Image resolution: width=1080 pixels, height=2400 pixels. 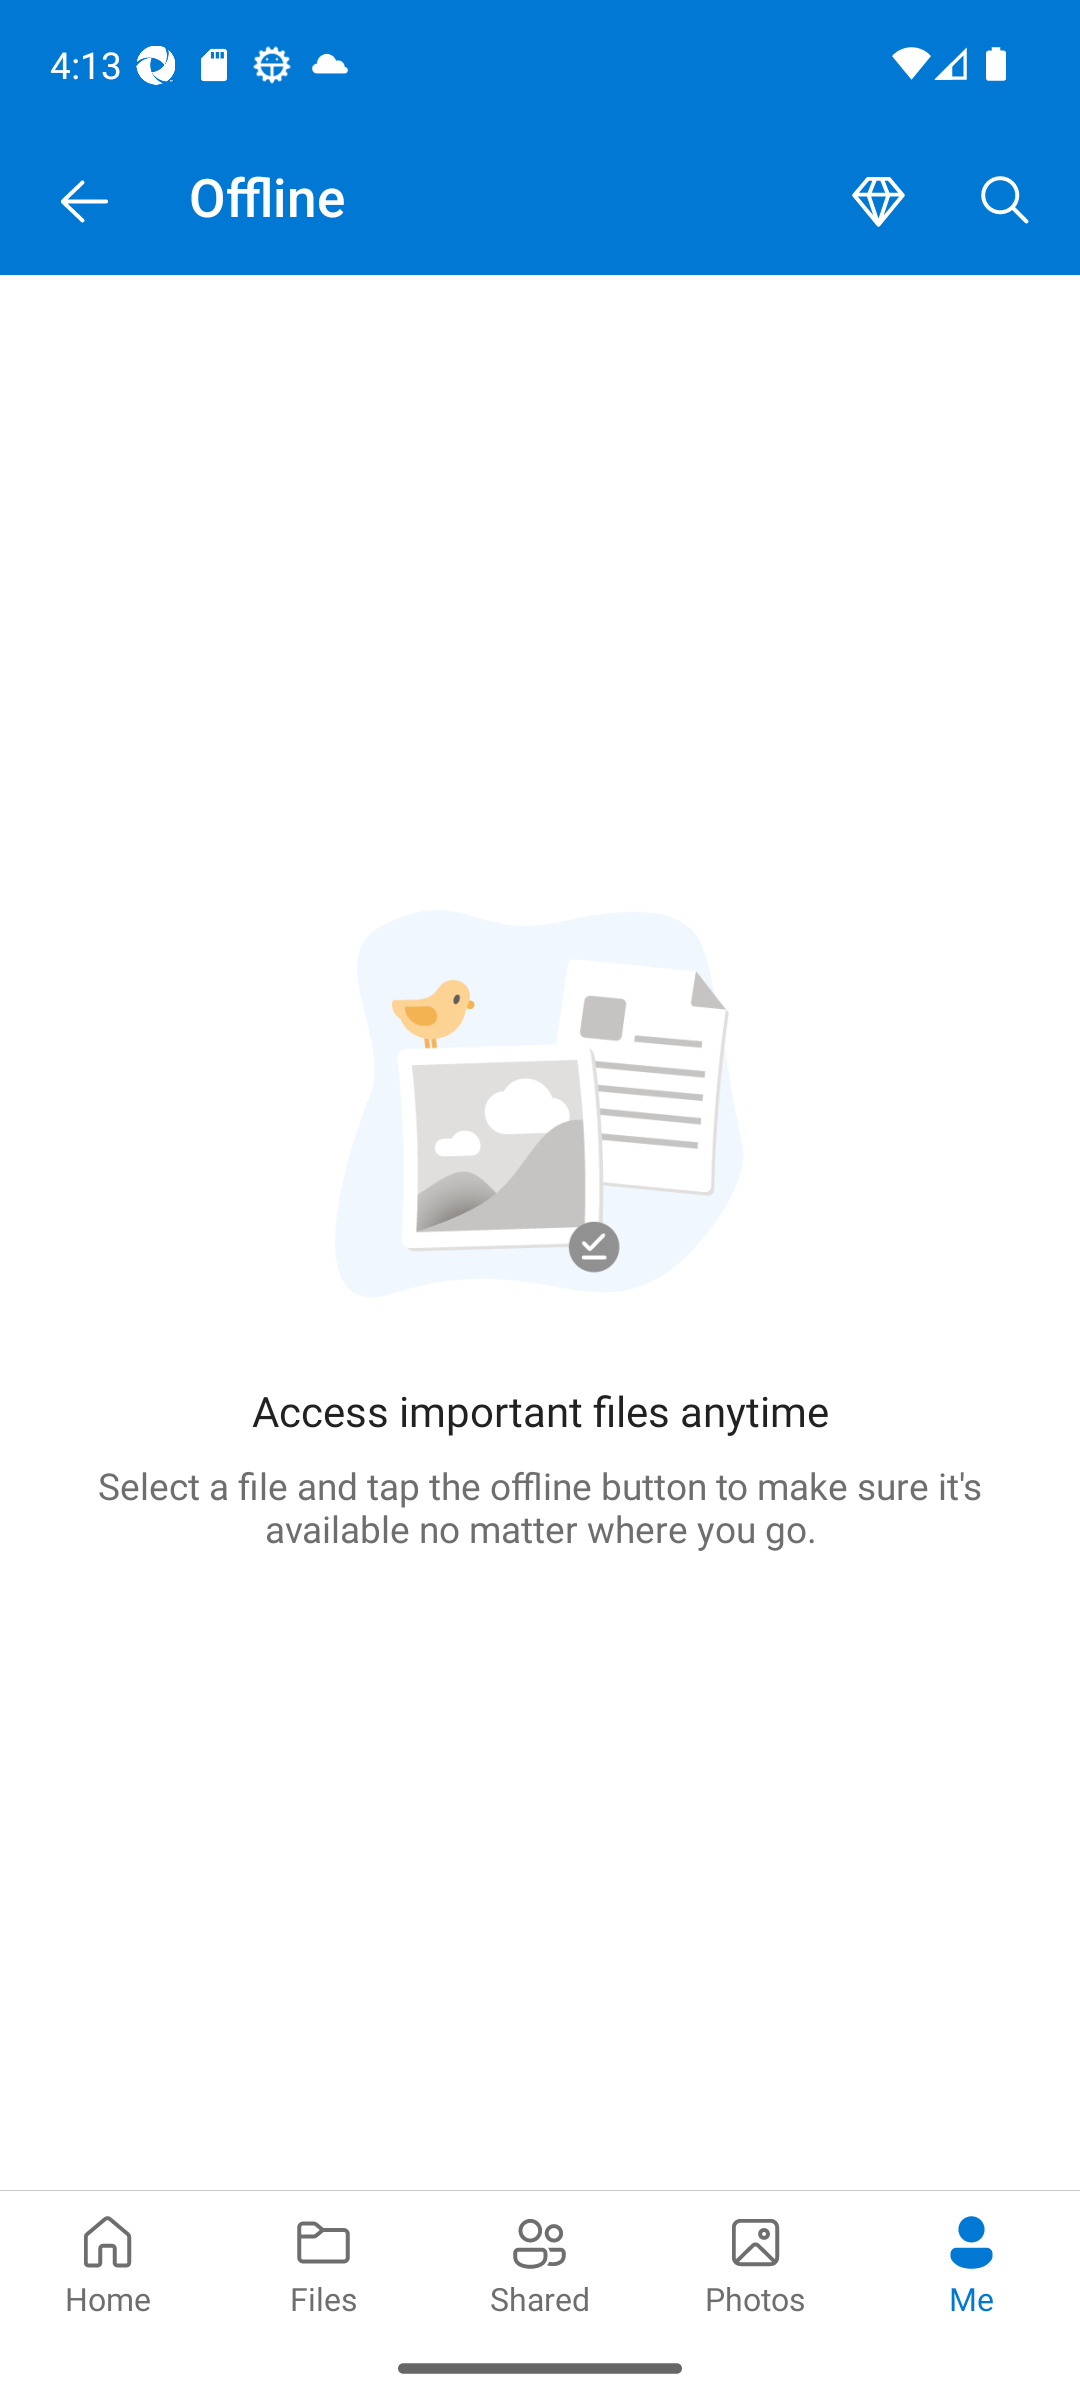 What do you see at coordinates (756, 2262) in the screenshot?
I see `Photos pivot Photos` at bounding box center [756, 2262].